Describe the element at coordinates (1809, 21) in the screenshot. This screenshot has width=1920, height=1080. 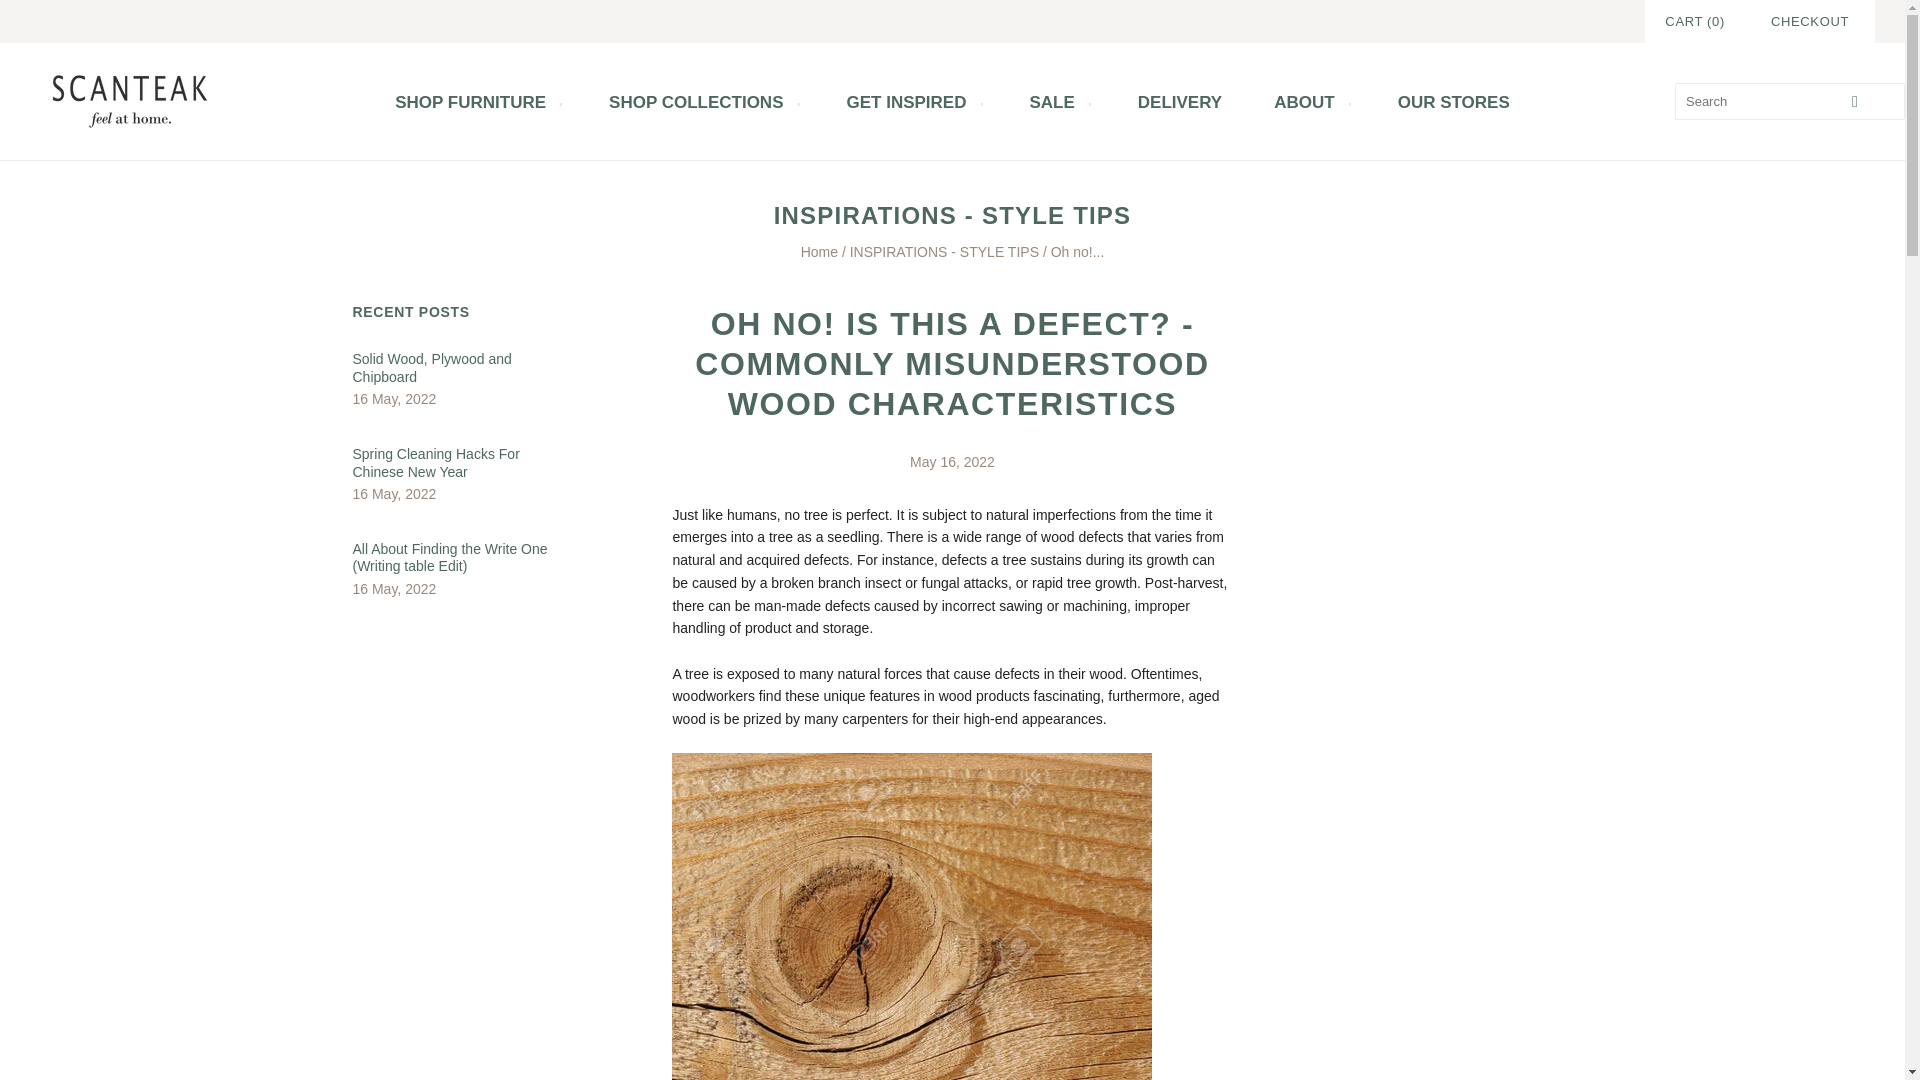
I see `CHECKOUT` at that location.